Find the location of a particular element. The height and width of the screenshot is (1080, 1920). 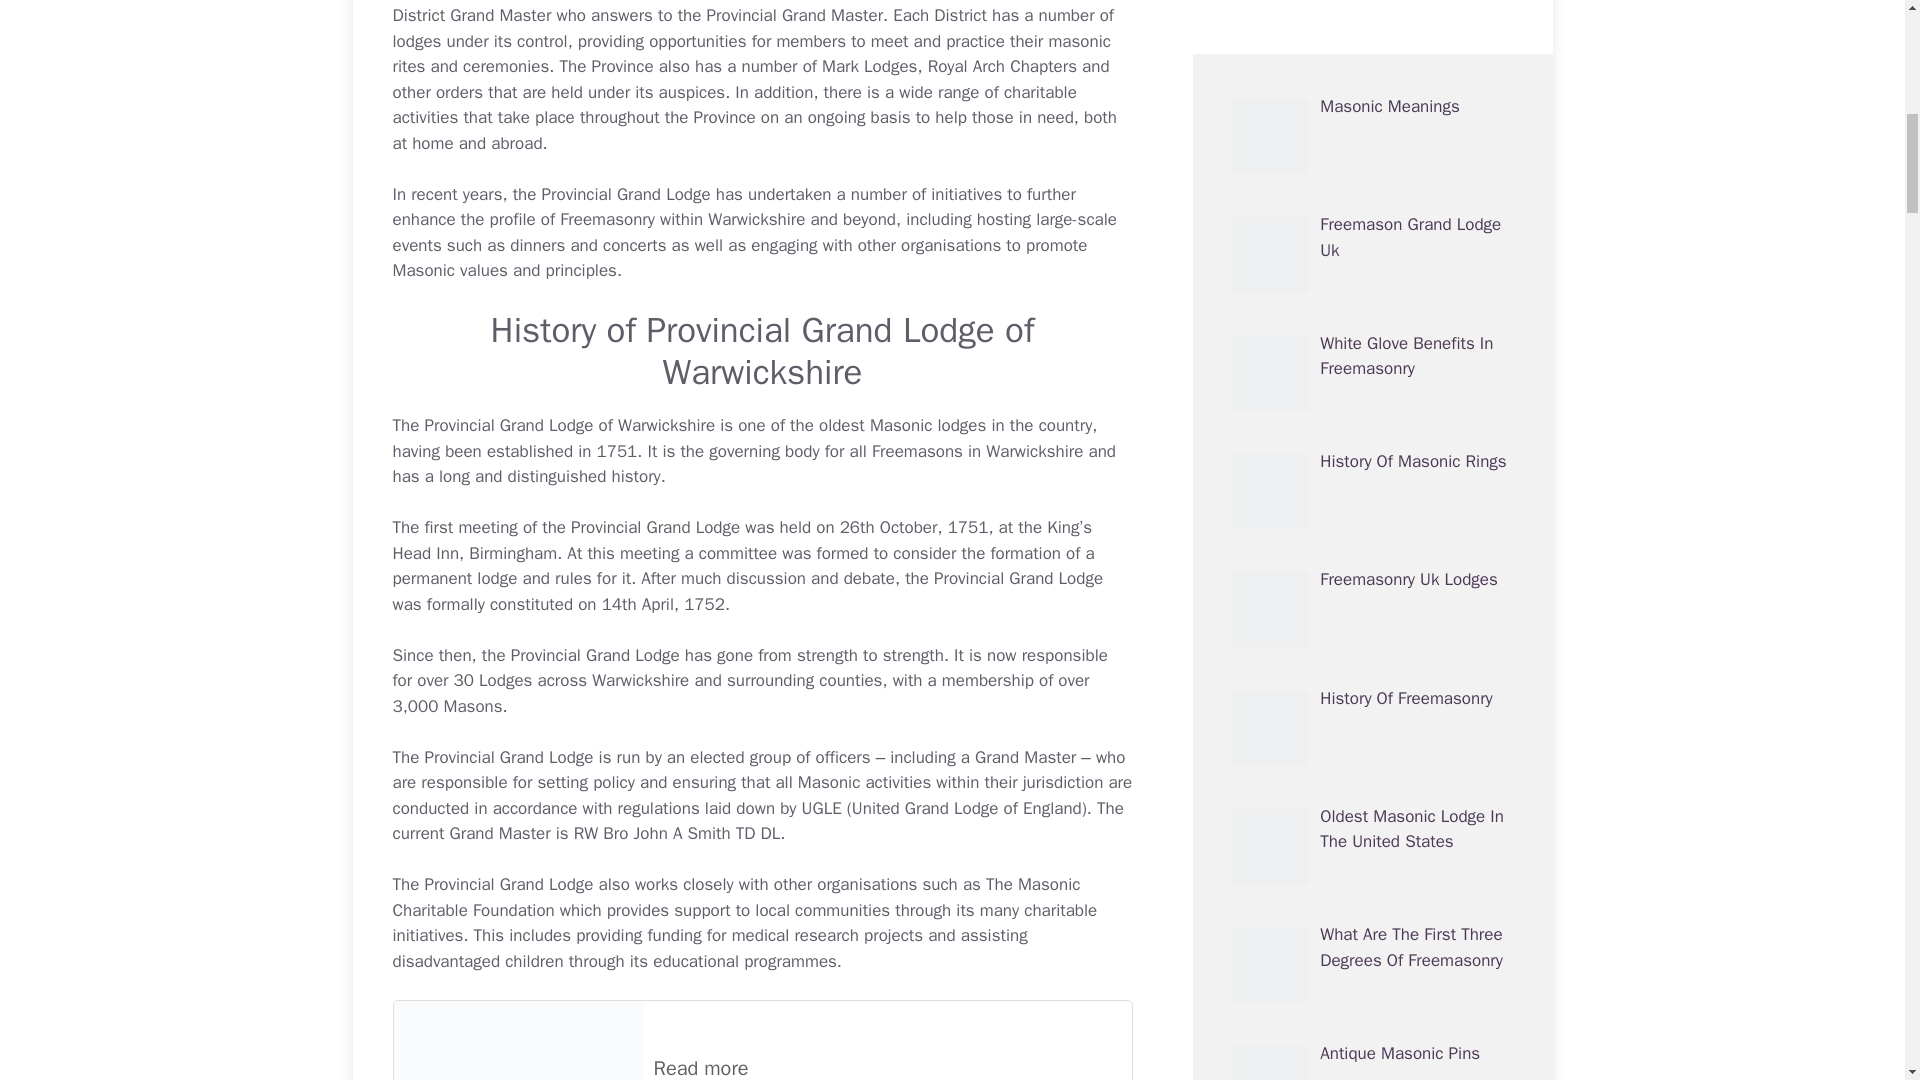

Provincial Grand Lodge is located at coordinates (594, 655).